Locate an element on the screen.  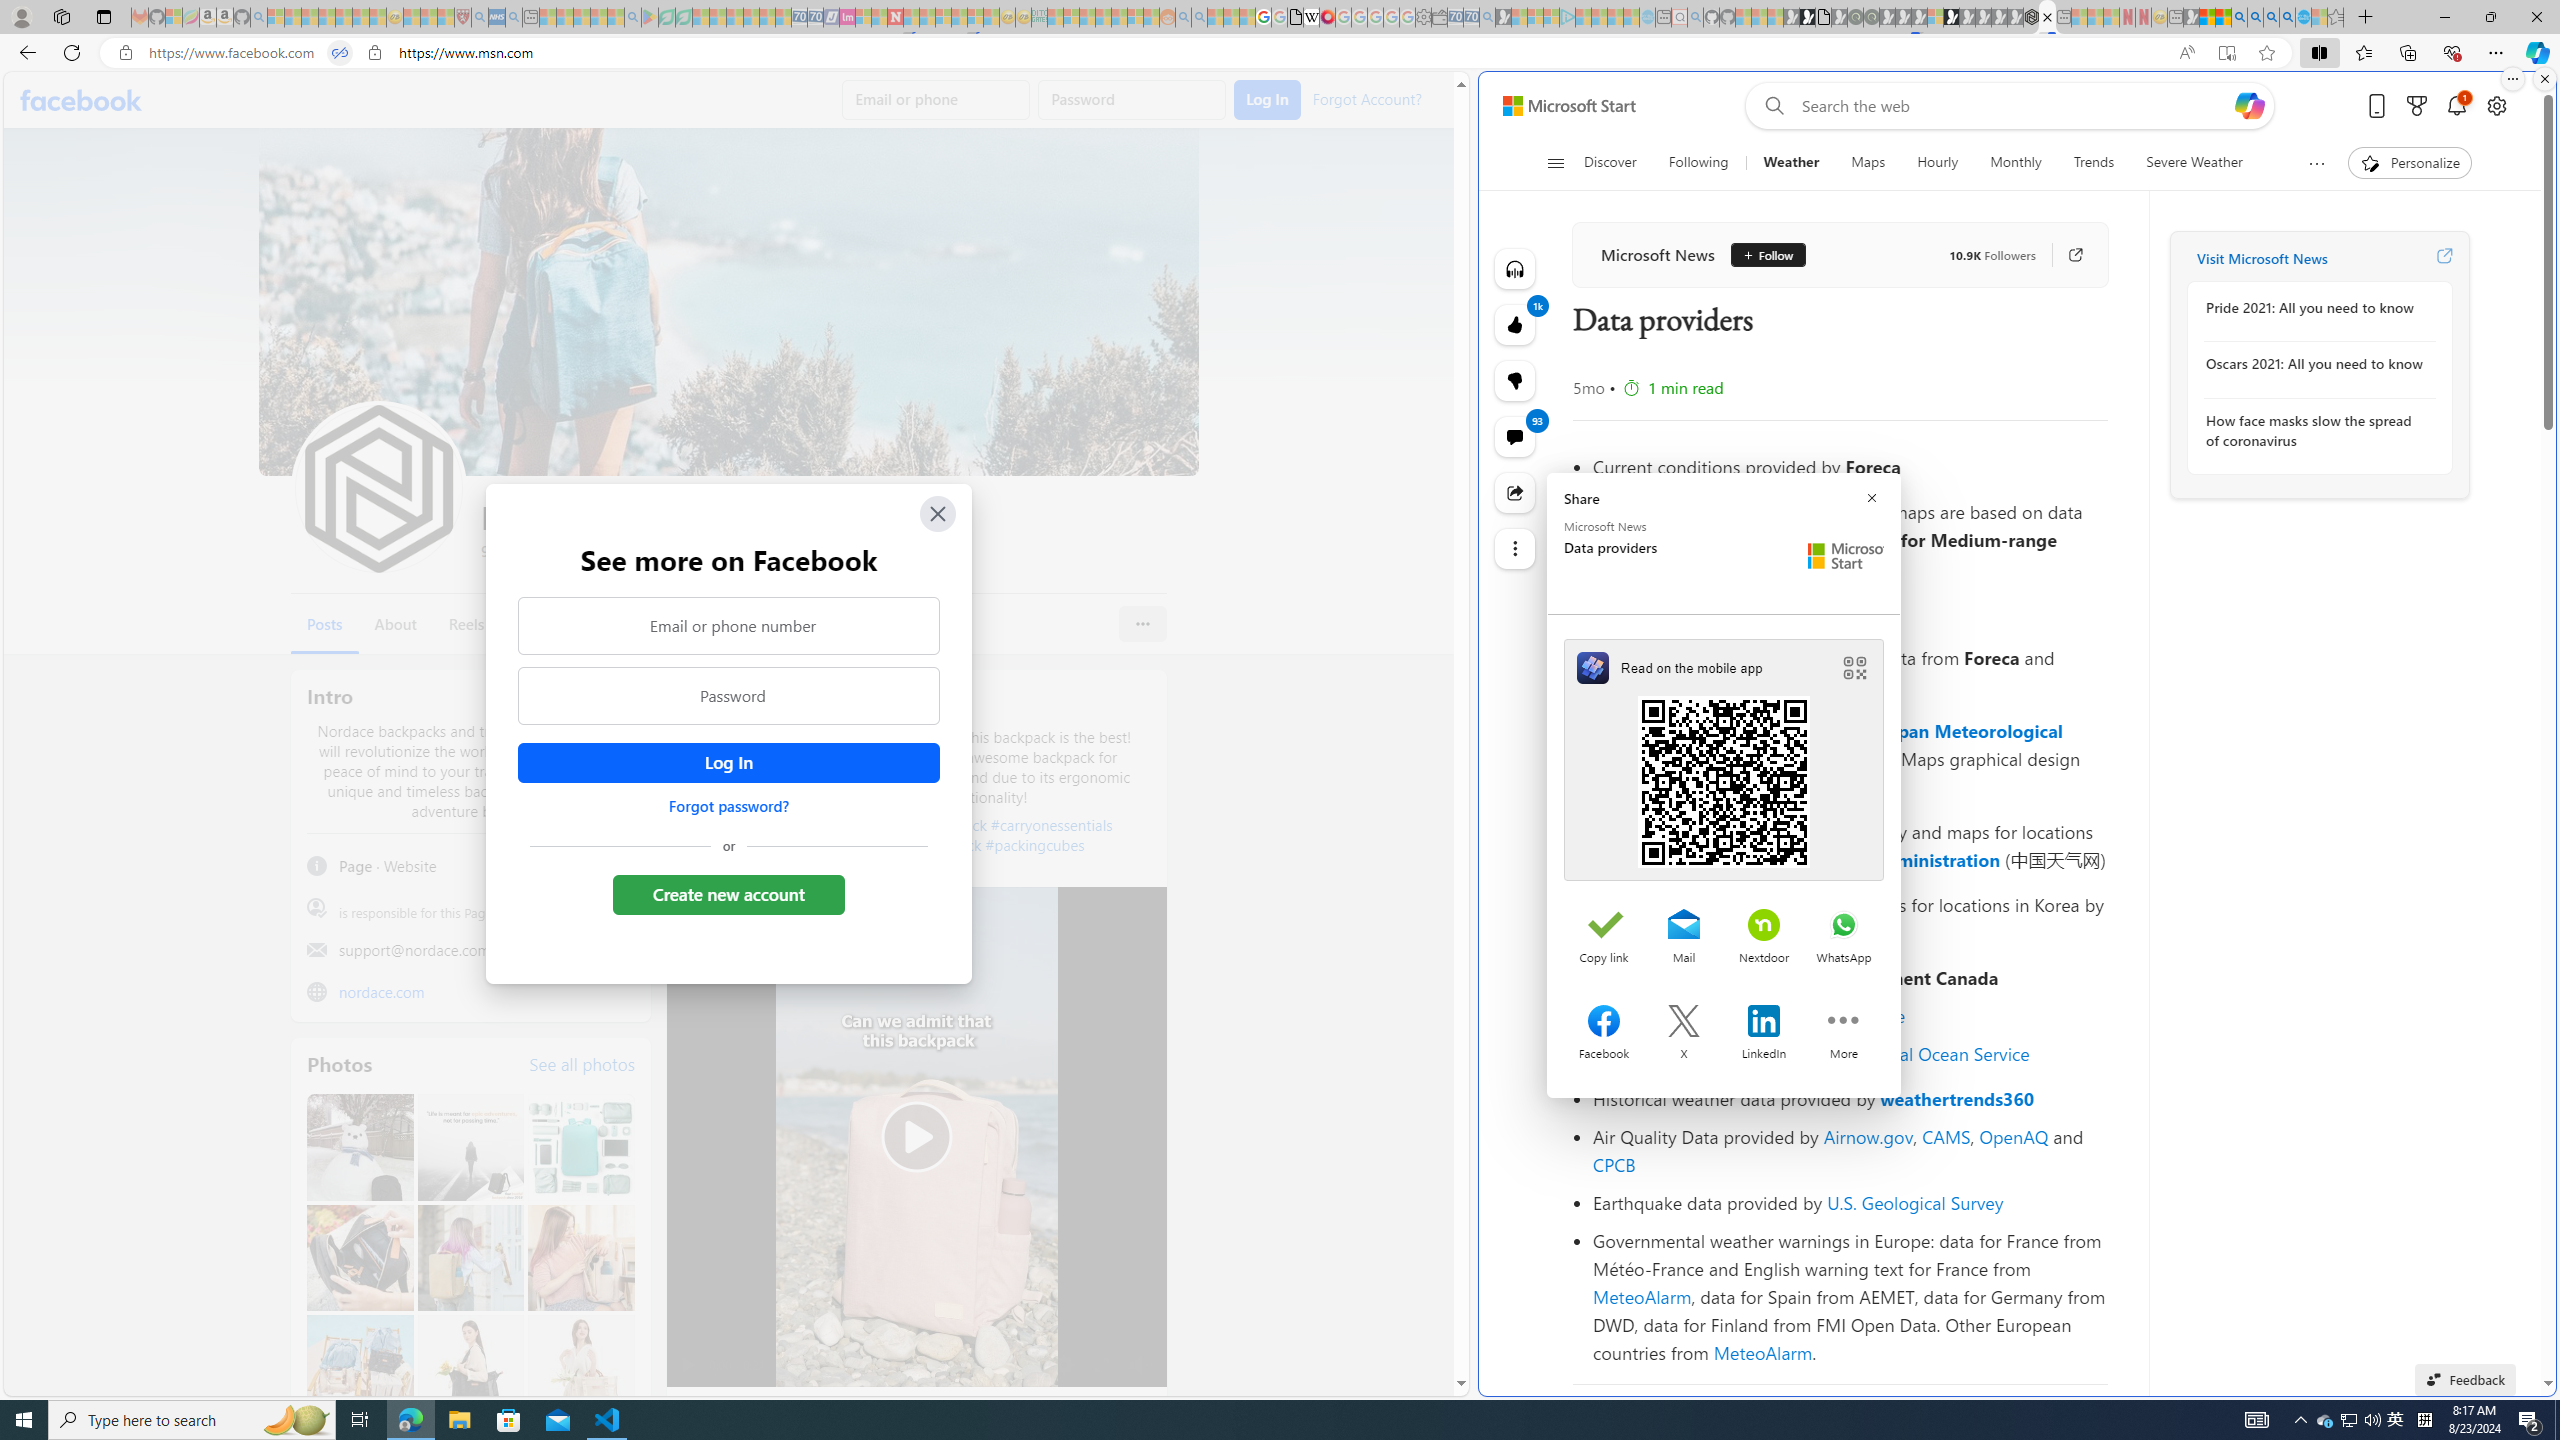
Trends is located at coordinates (2094, 163).